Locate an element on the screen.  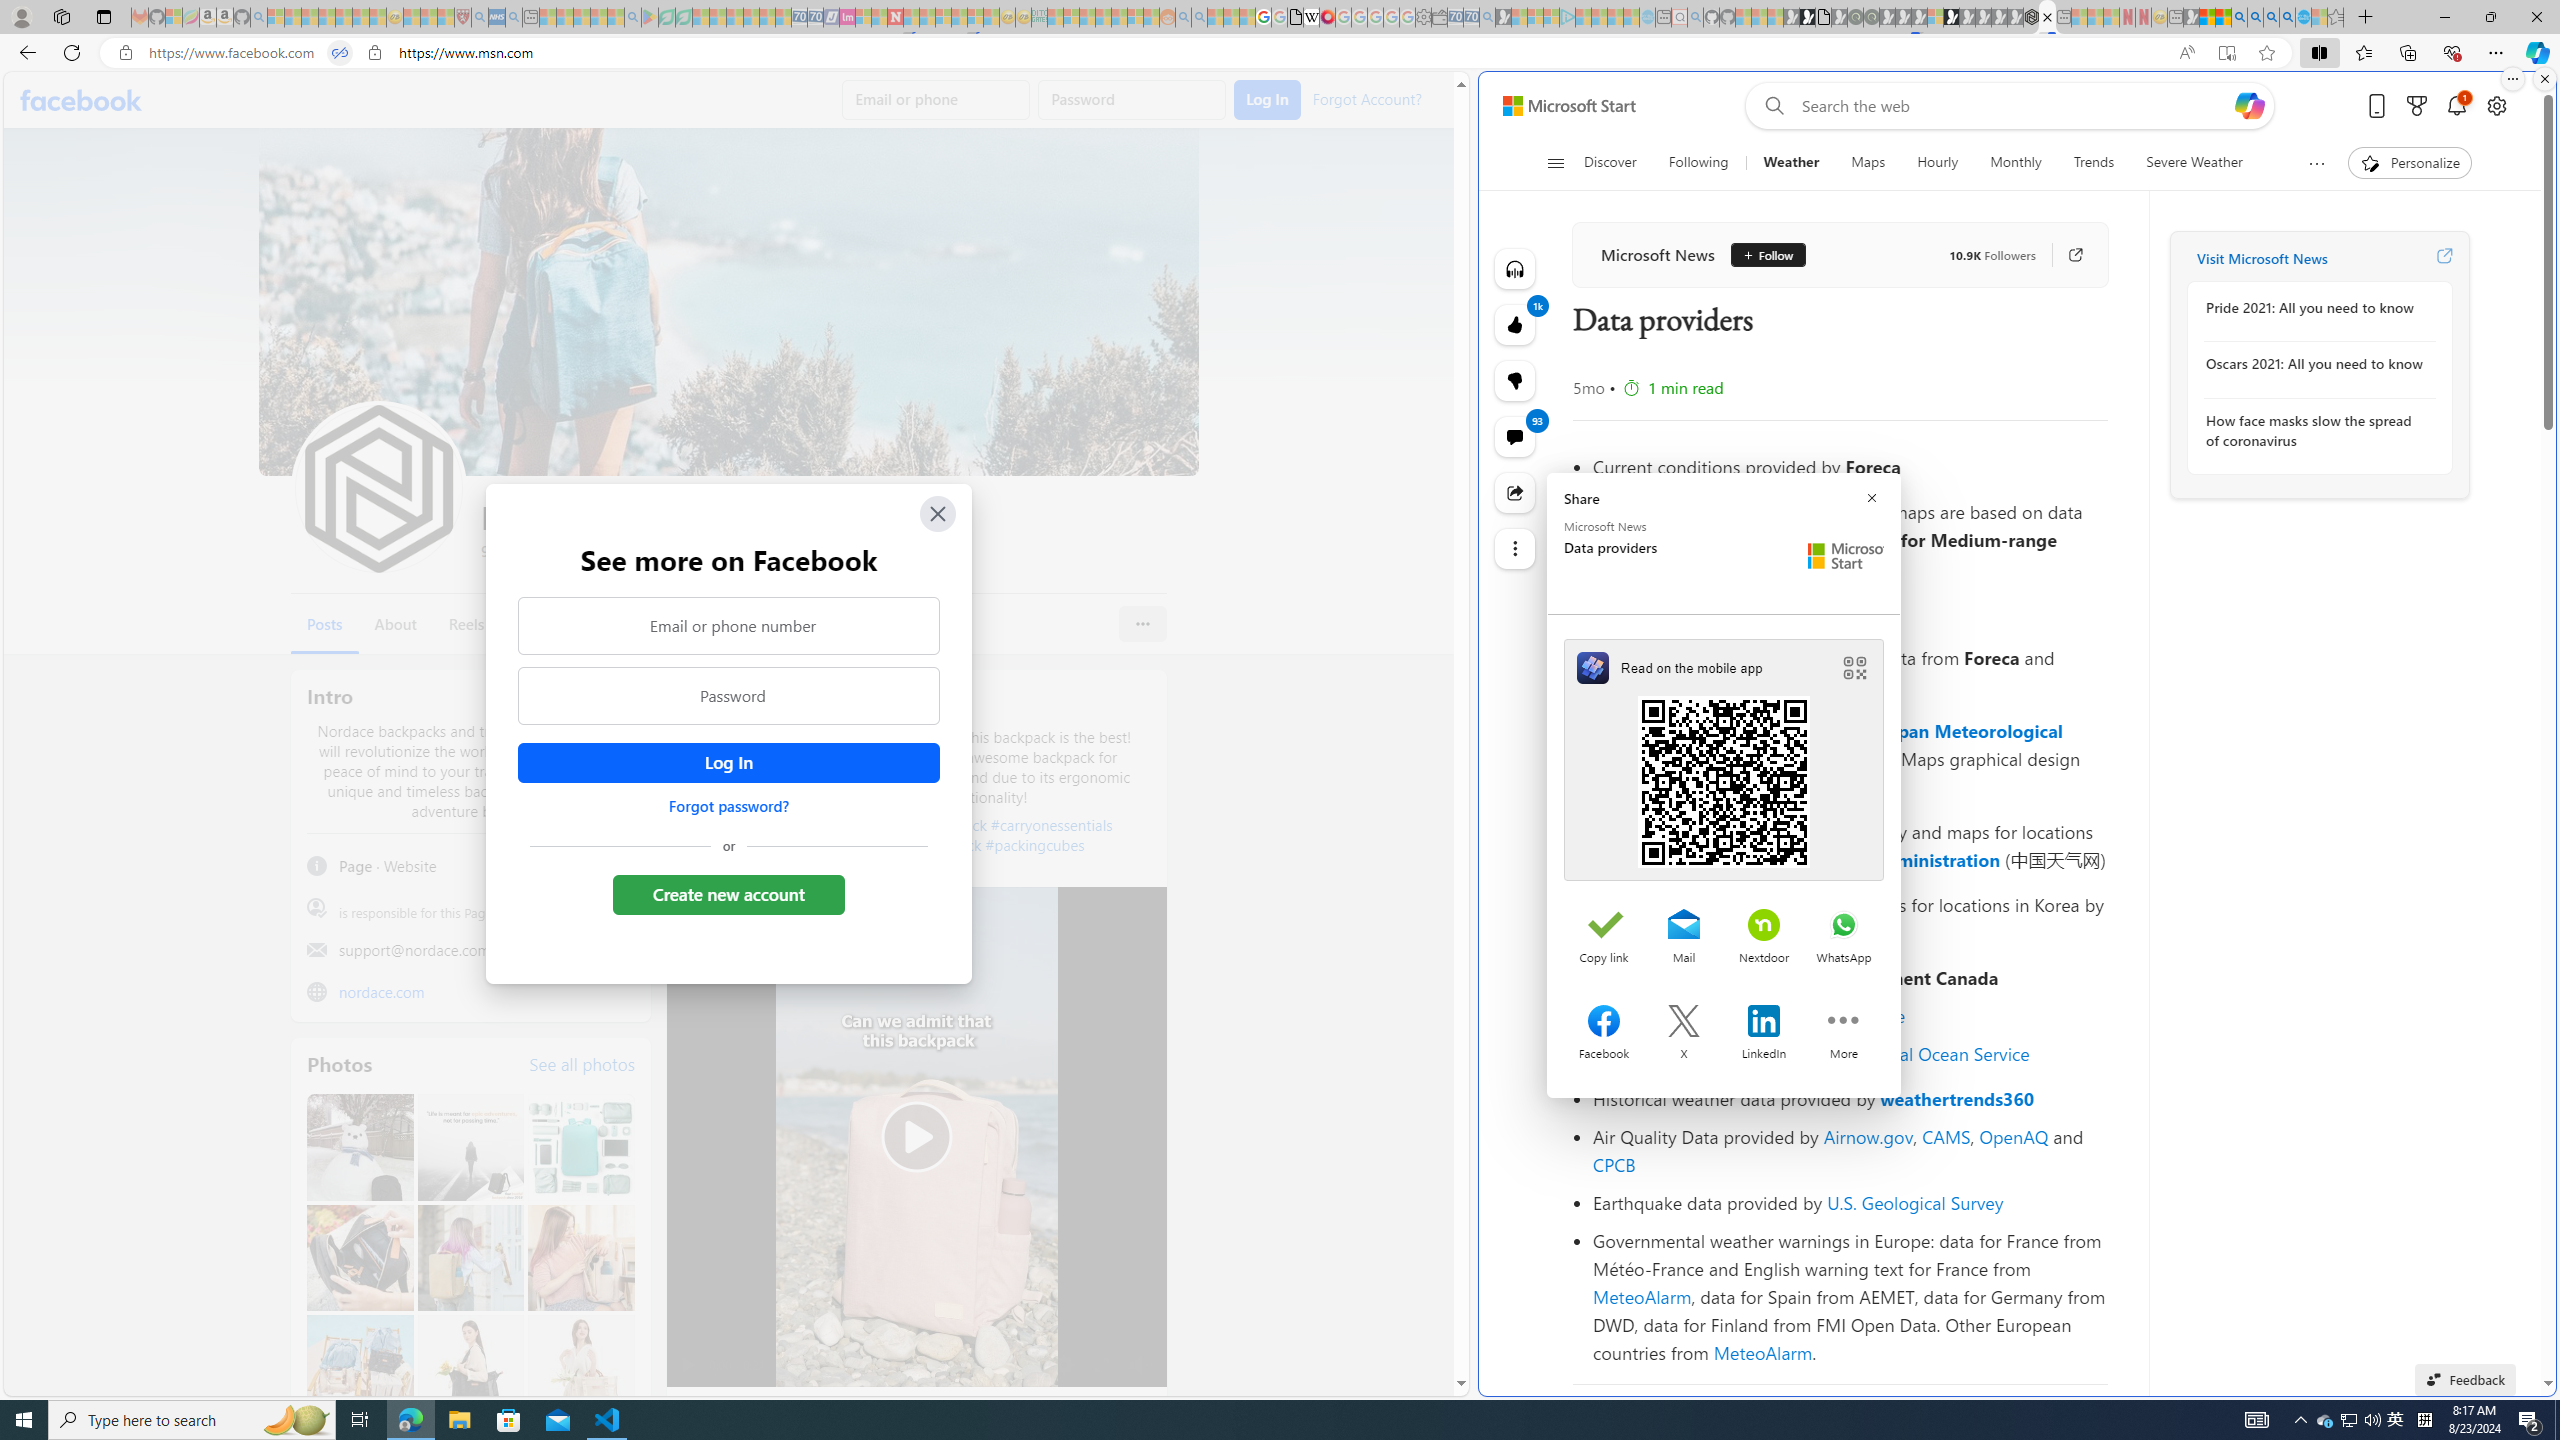
Trends is located at coordinates (2094, 163).